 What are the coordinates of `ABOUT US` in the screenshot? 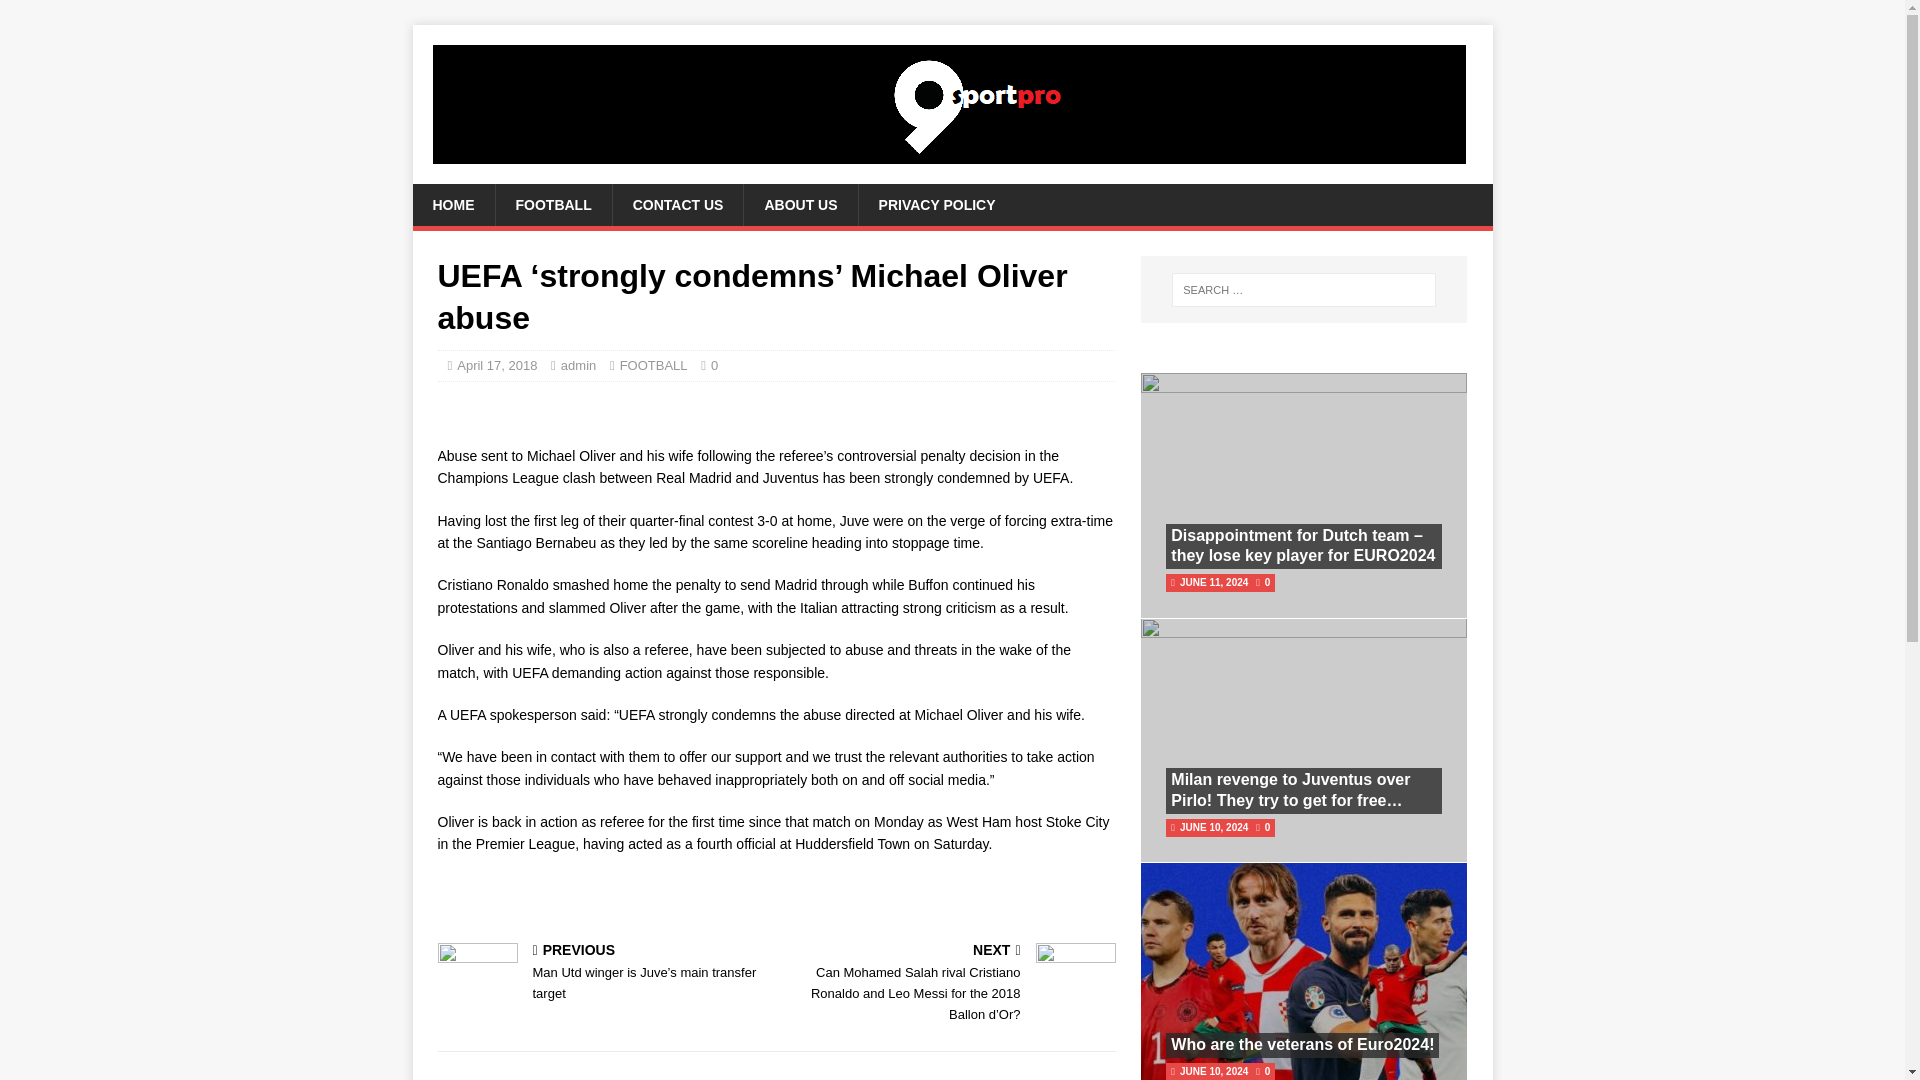 It's located at (800, 204).